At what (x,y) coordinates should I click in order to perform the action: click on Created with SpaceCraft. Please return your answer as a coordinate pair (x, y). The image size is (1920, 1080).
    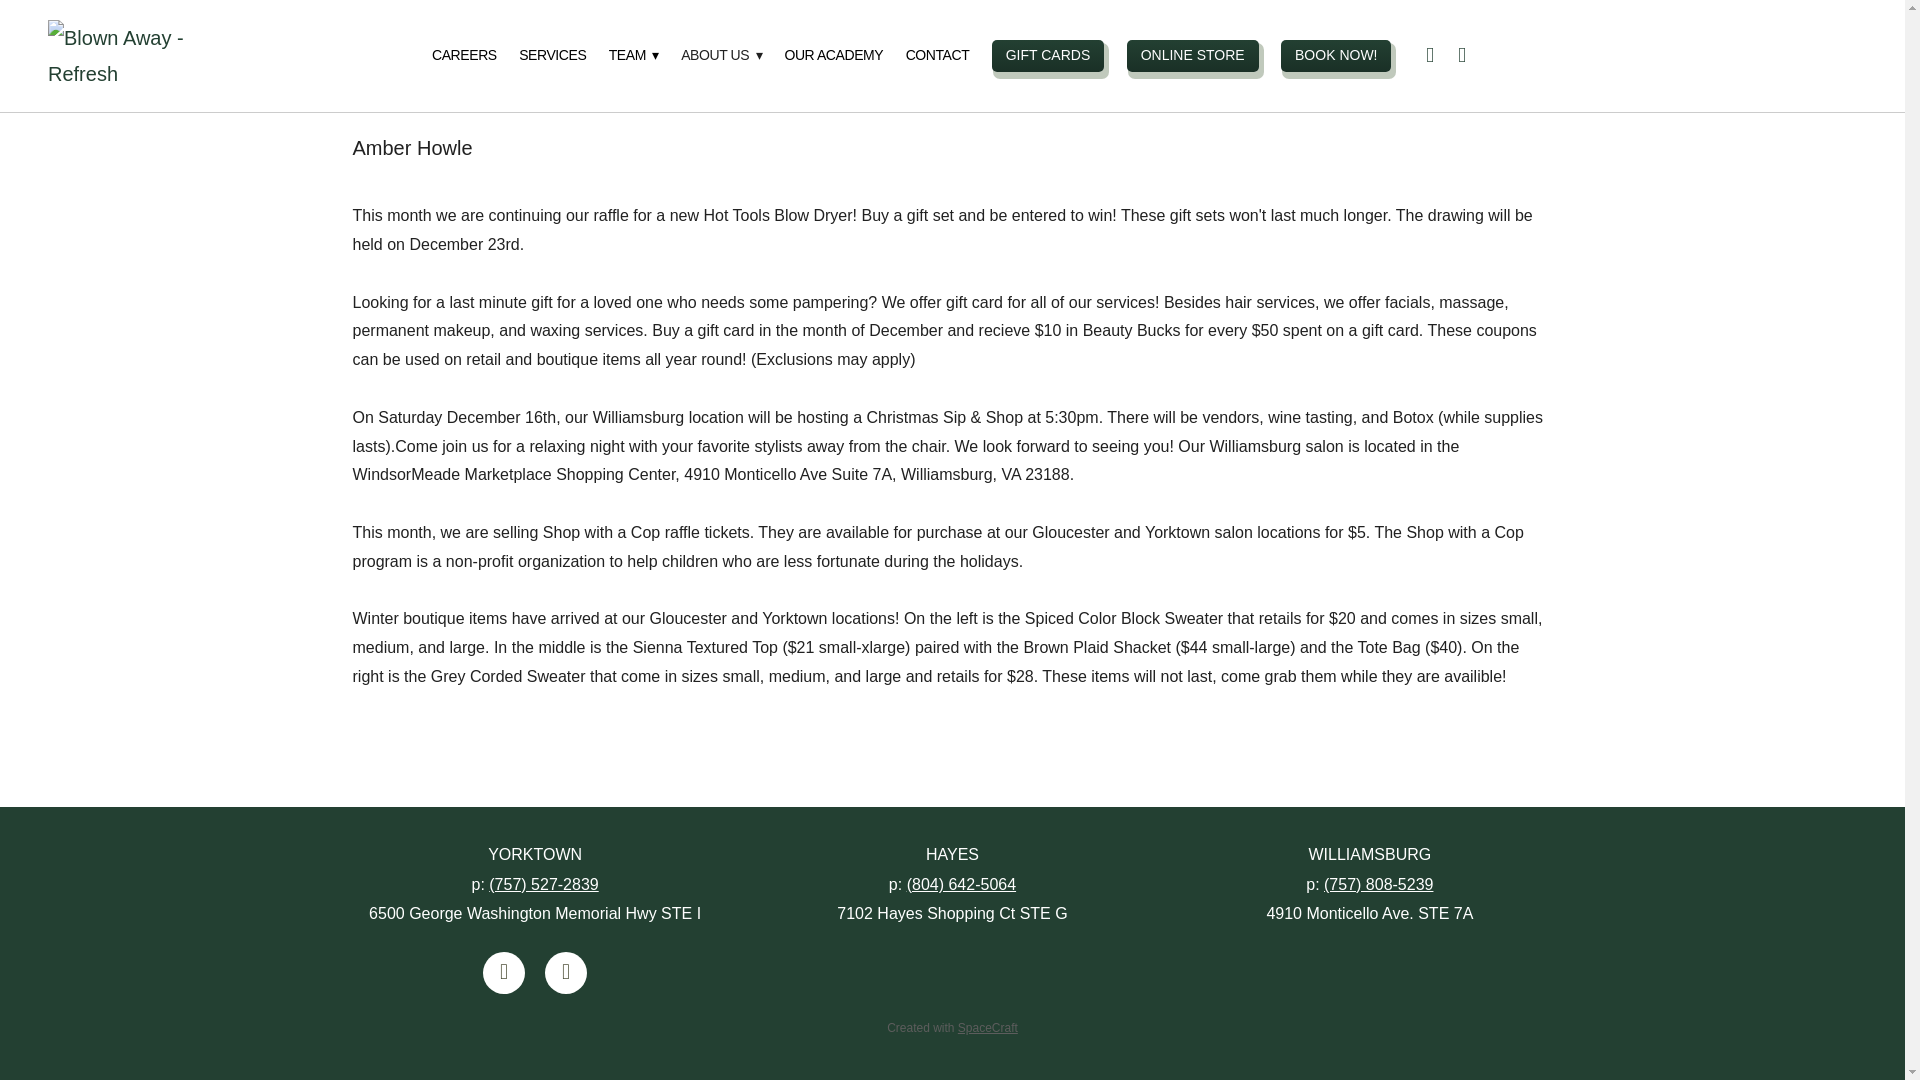
    Looking at the image, I should click on (952, 1027).